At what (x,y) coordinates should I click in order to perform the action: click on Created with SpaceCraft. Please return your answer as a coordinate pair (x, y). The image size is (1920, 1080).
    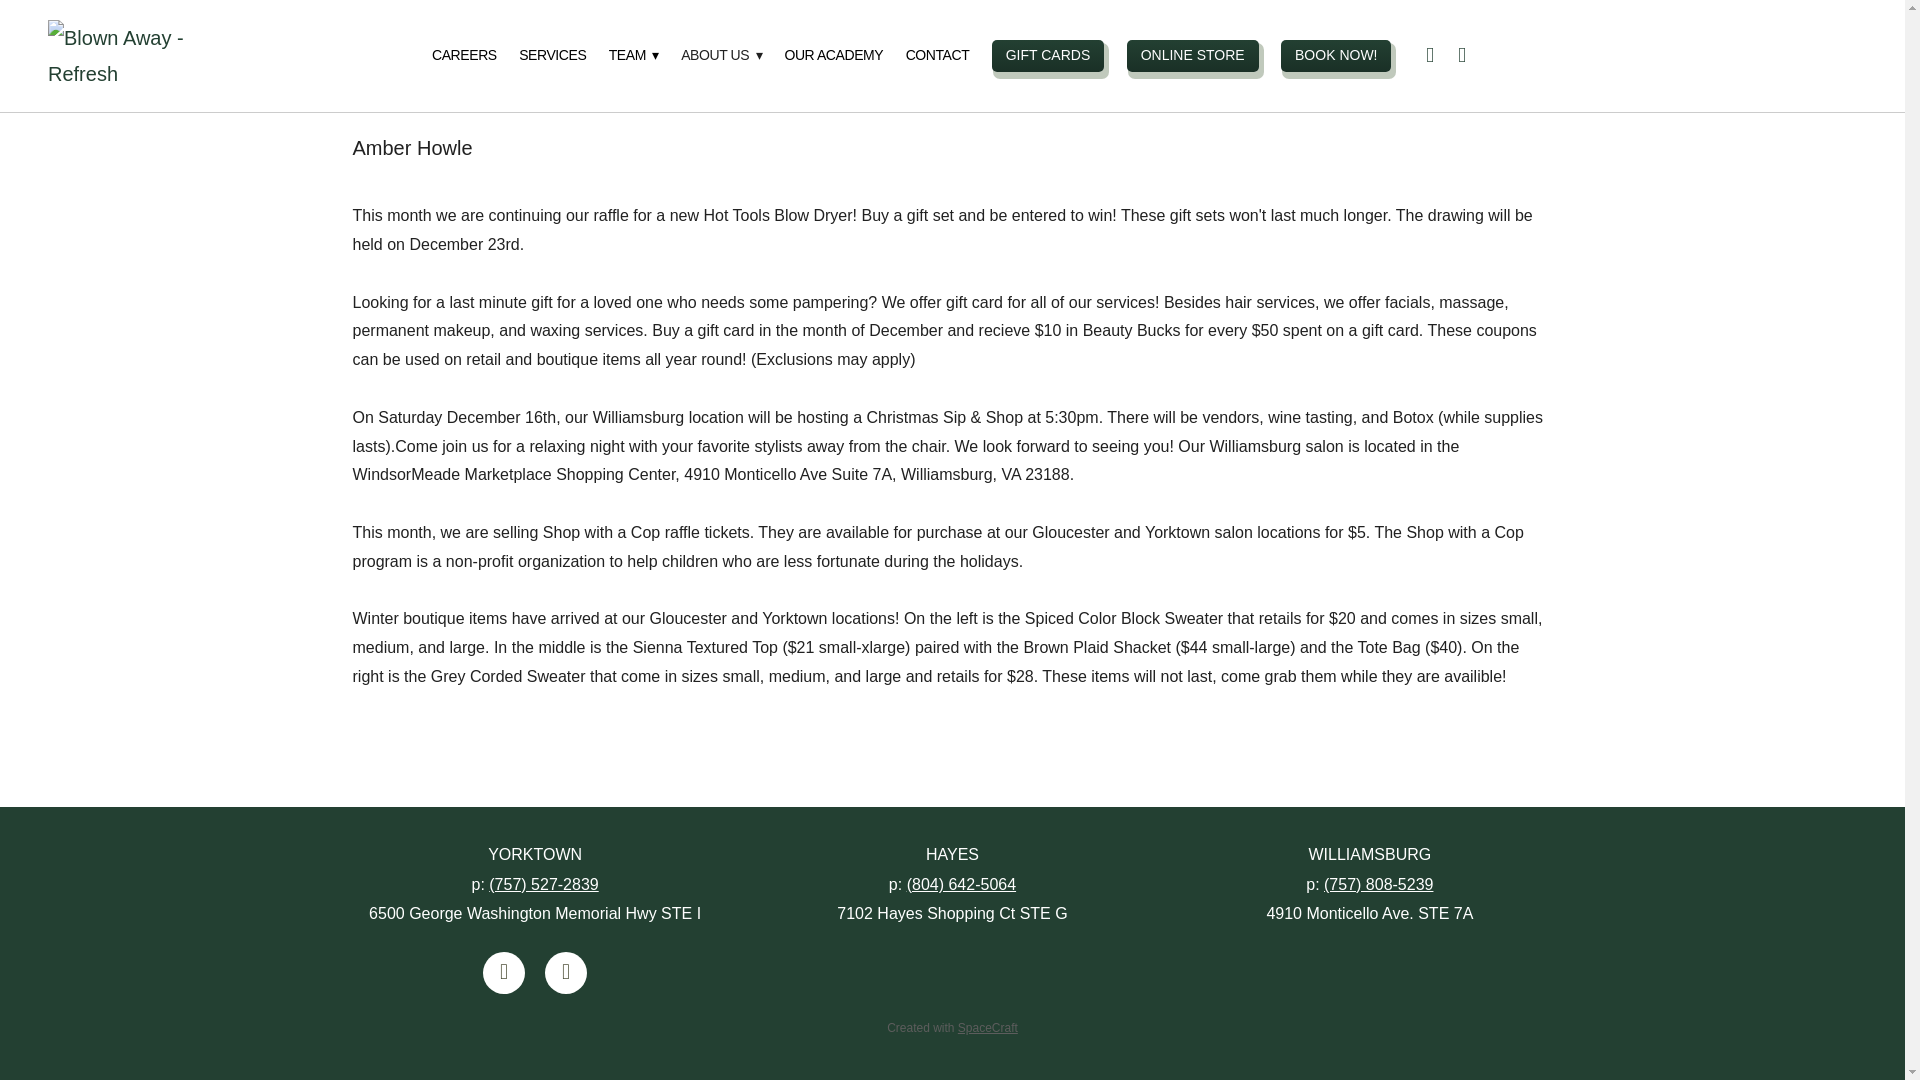
    Looking at the image, I should click on (952, 1027).